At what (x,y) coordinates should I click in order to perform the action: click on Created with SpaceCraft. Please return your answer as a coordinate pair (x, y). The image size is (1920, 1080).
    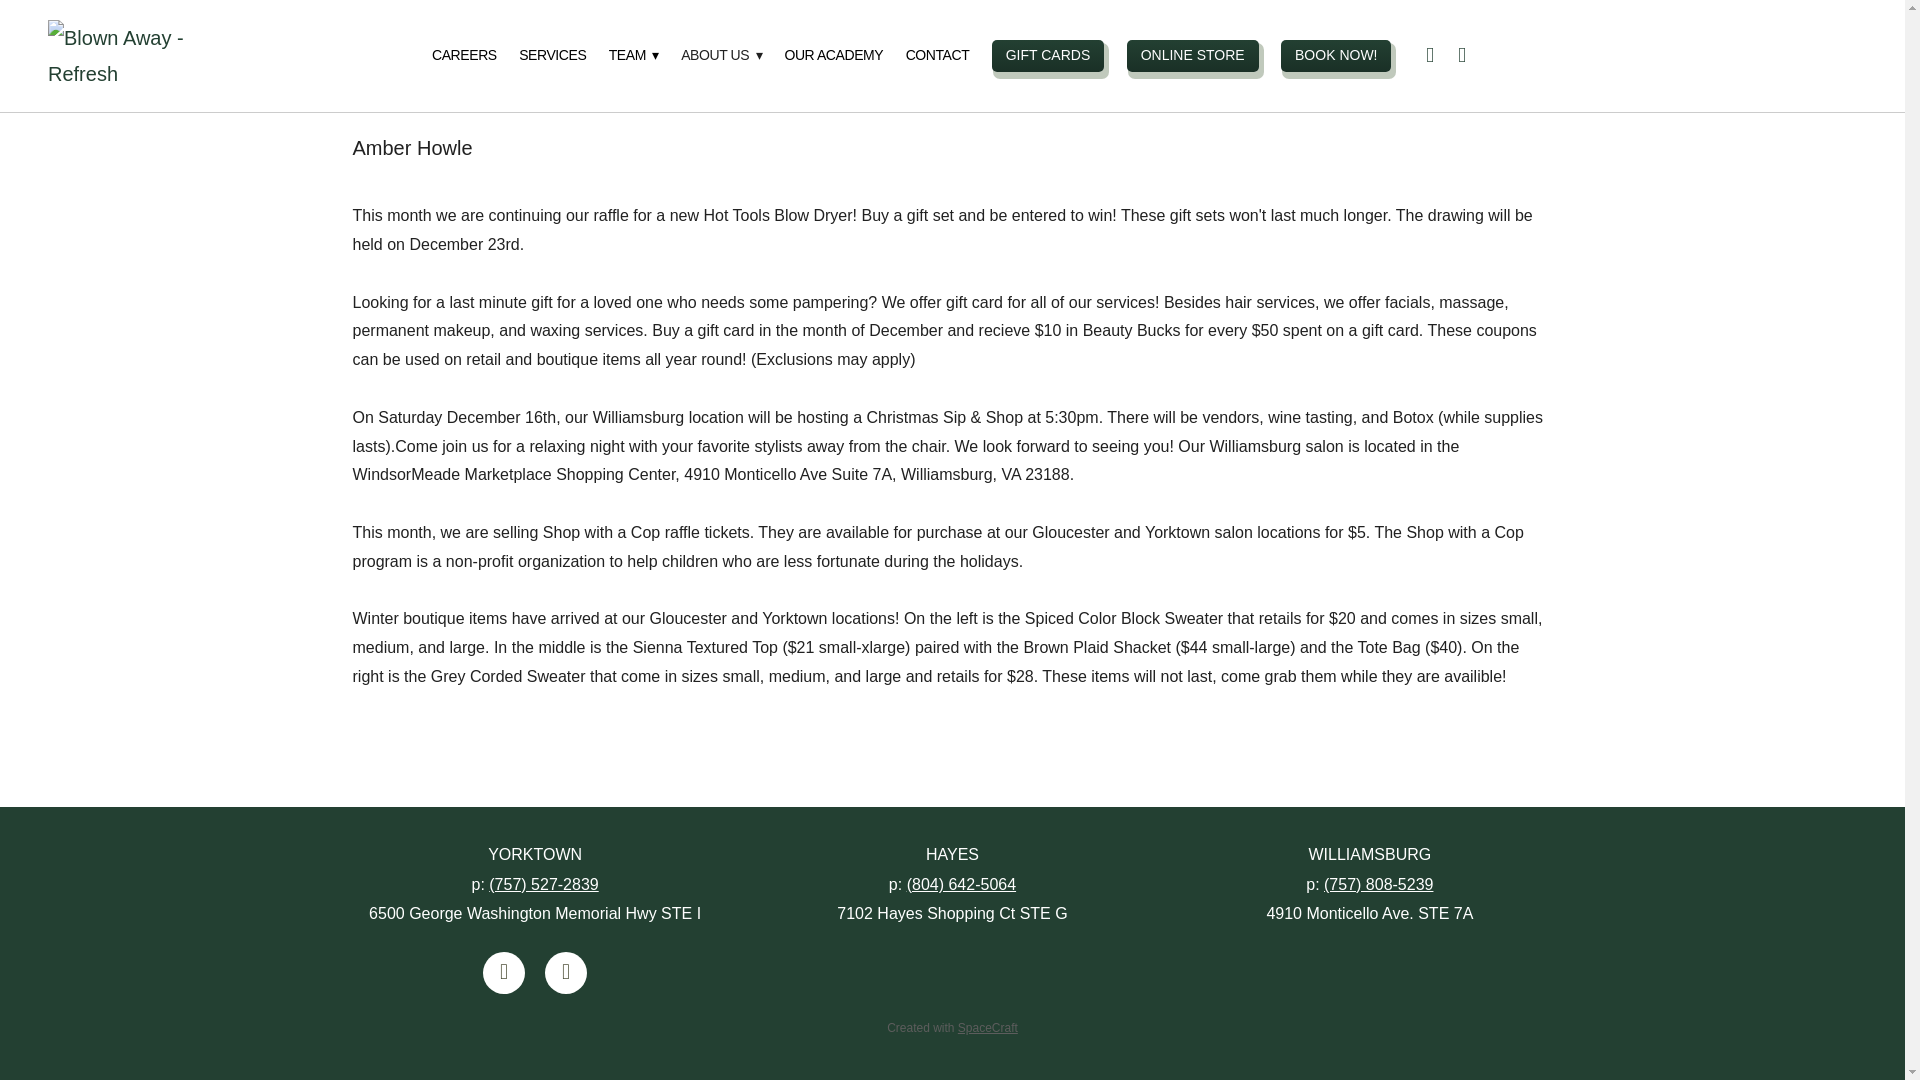
    Looking at the image, I should click on (952, 1027).